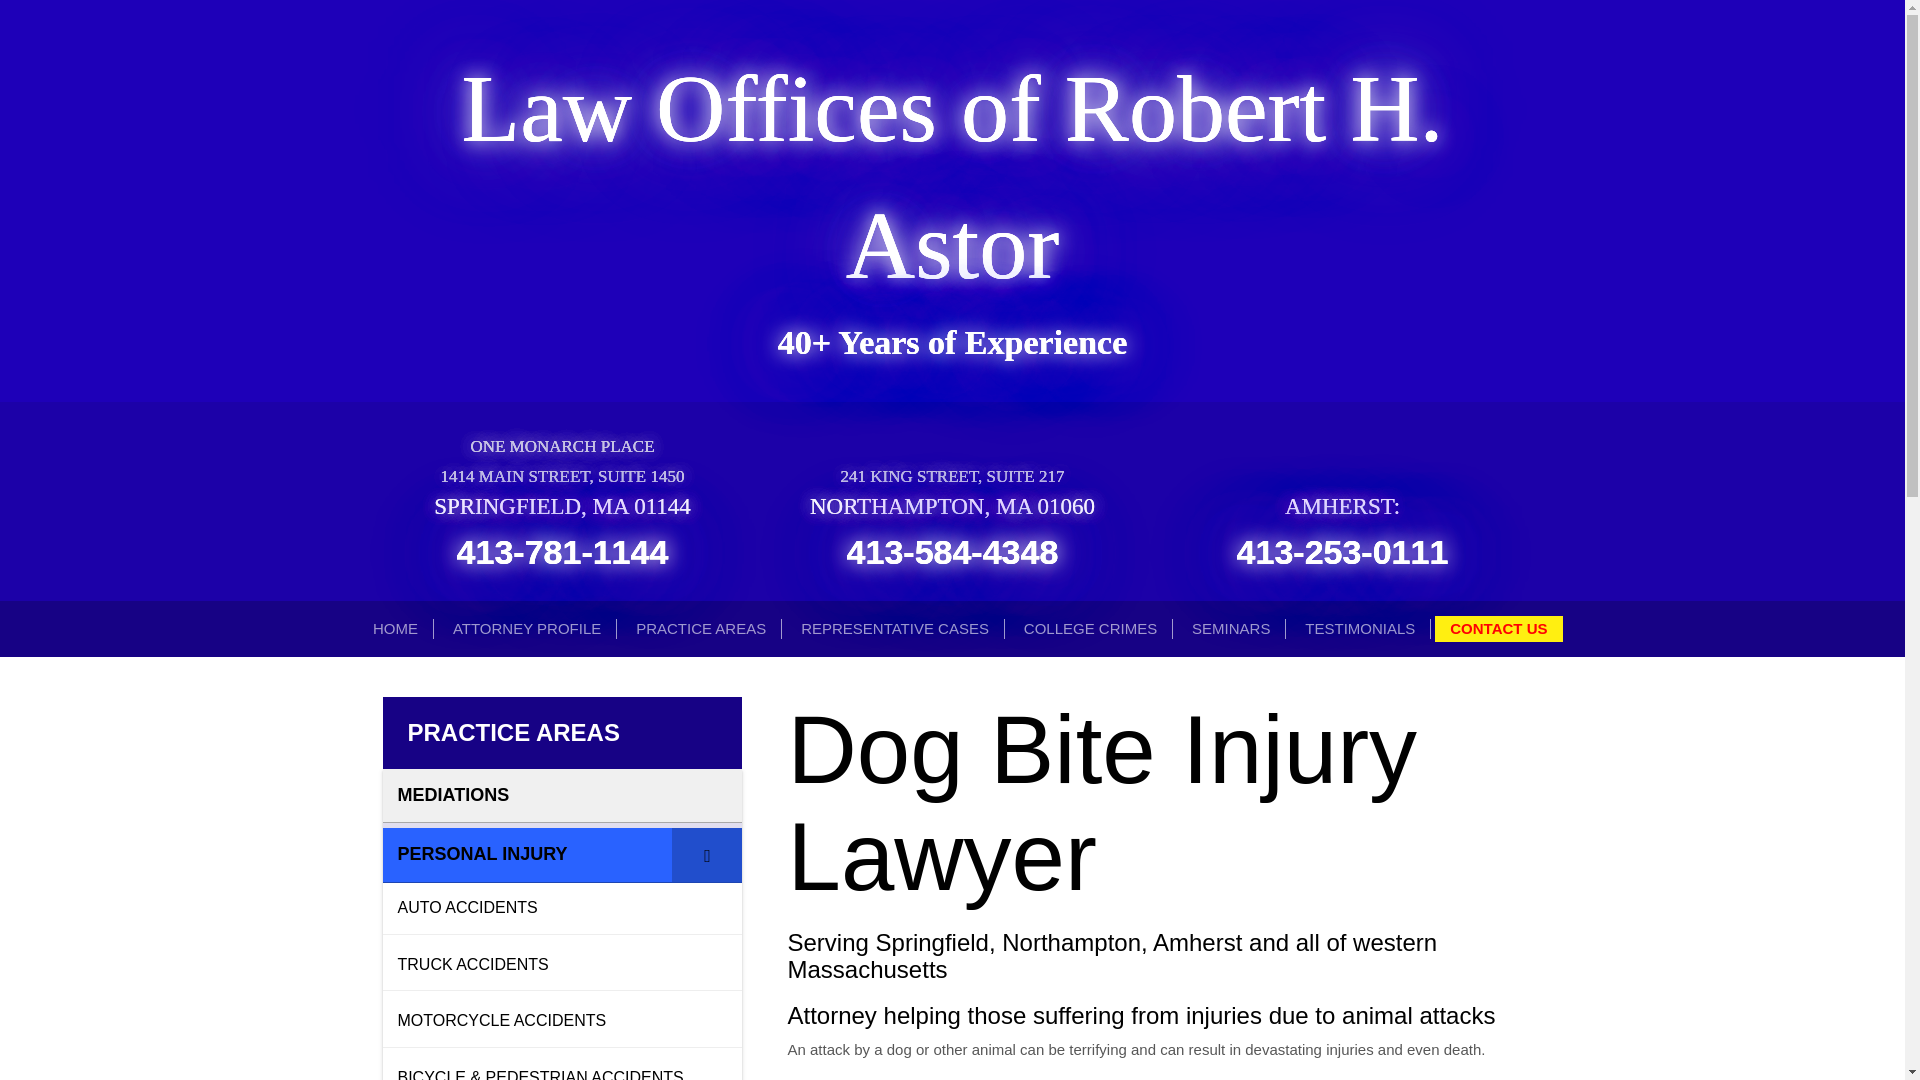 The width and height of the screenshot is (1920, 1080). What do you see at coordinates (562, 552) in the screenshot?
I see `413-781-1144` at bounding box center [562, 552].